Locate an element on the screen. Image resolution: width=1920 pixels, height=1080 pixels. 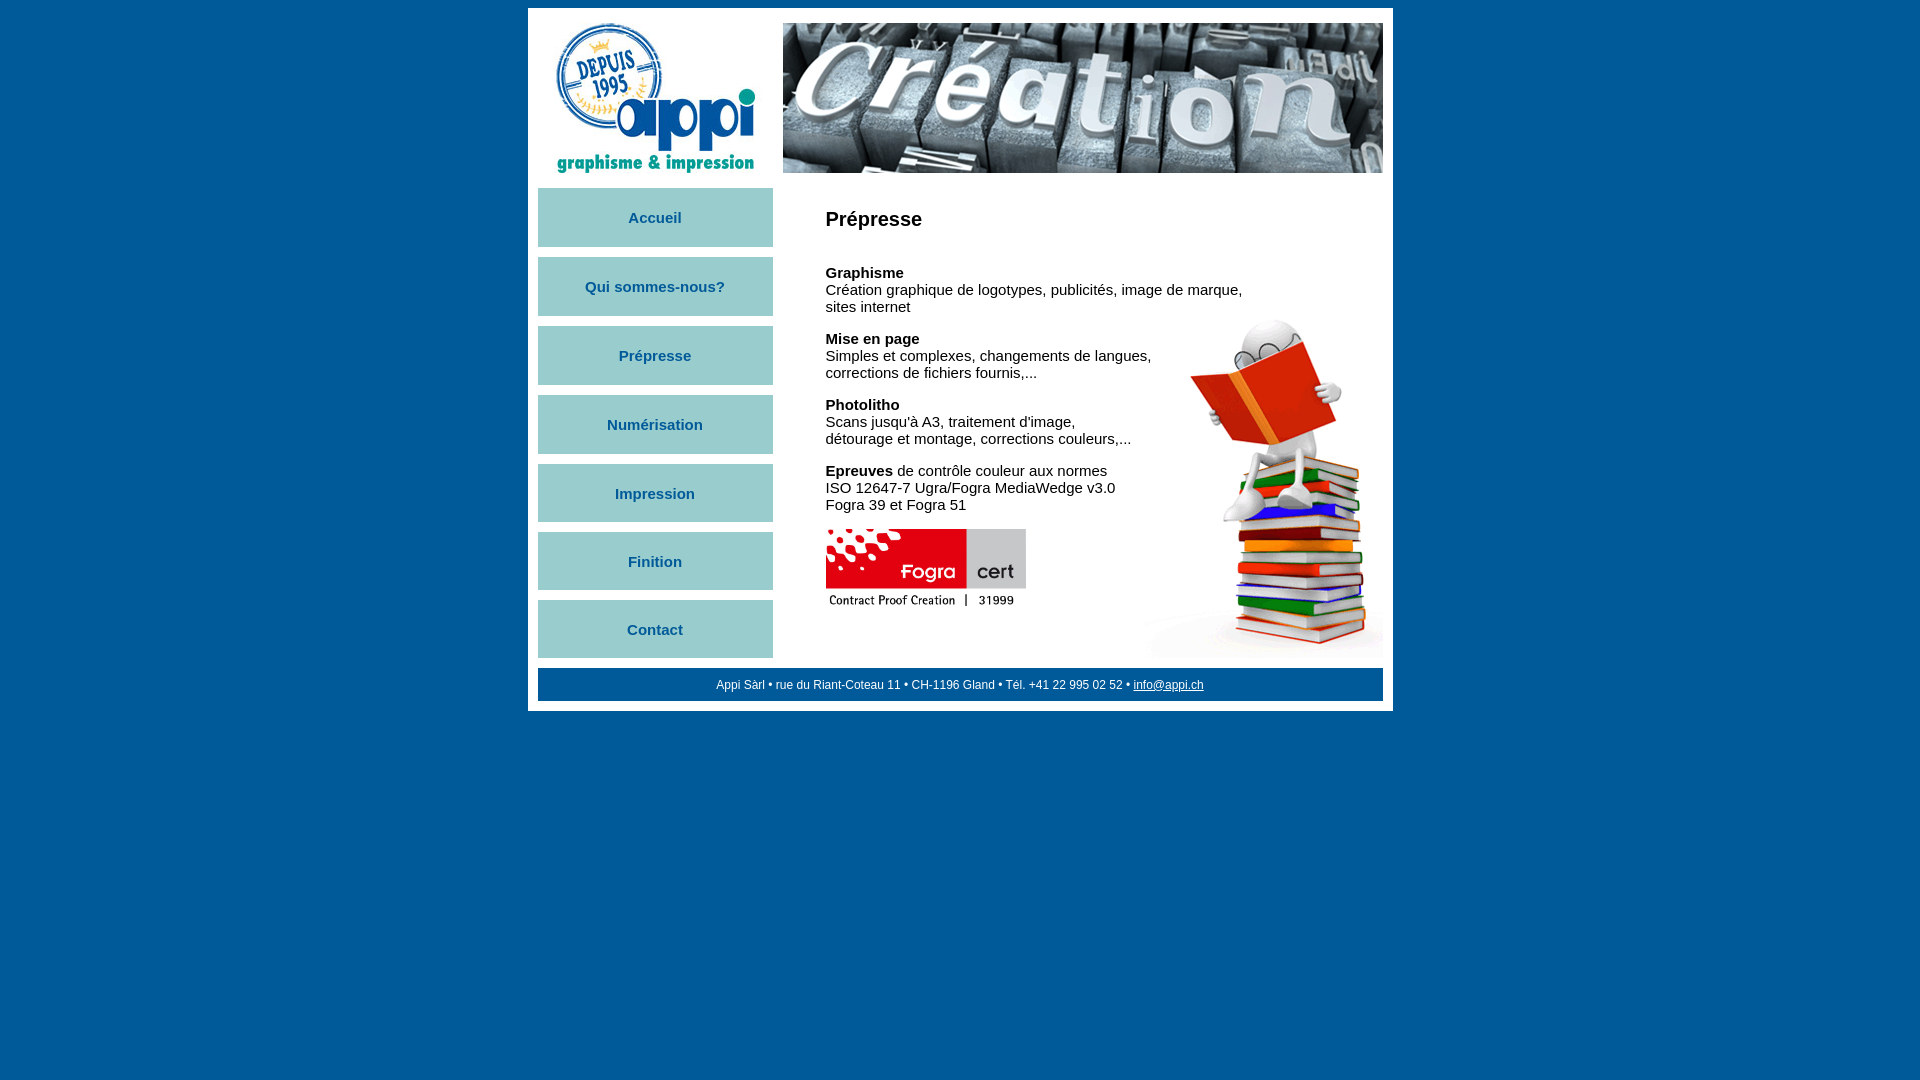
info@appi.ch is located at coordinates (1168, 685).